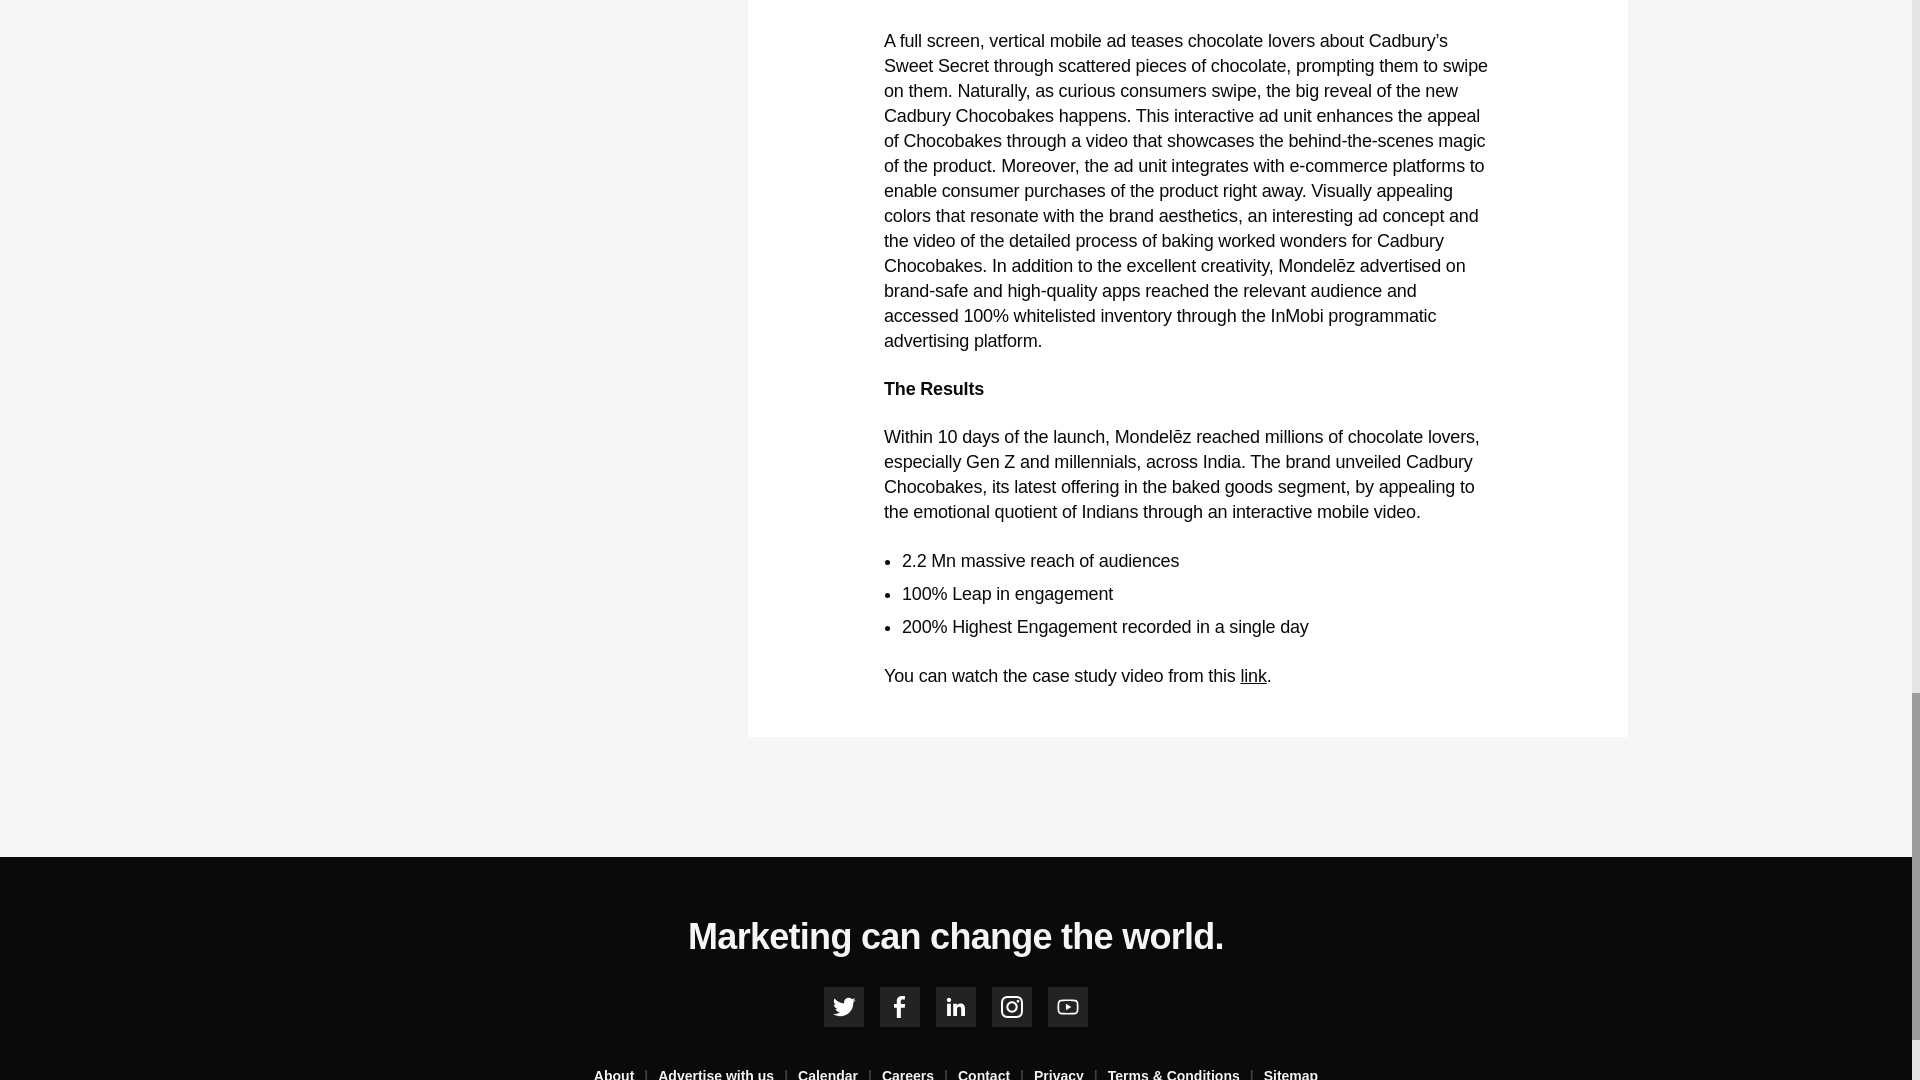 The image size is (1920, 1080). I want to click on Careers, so click(920, 1072).